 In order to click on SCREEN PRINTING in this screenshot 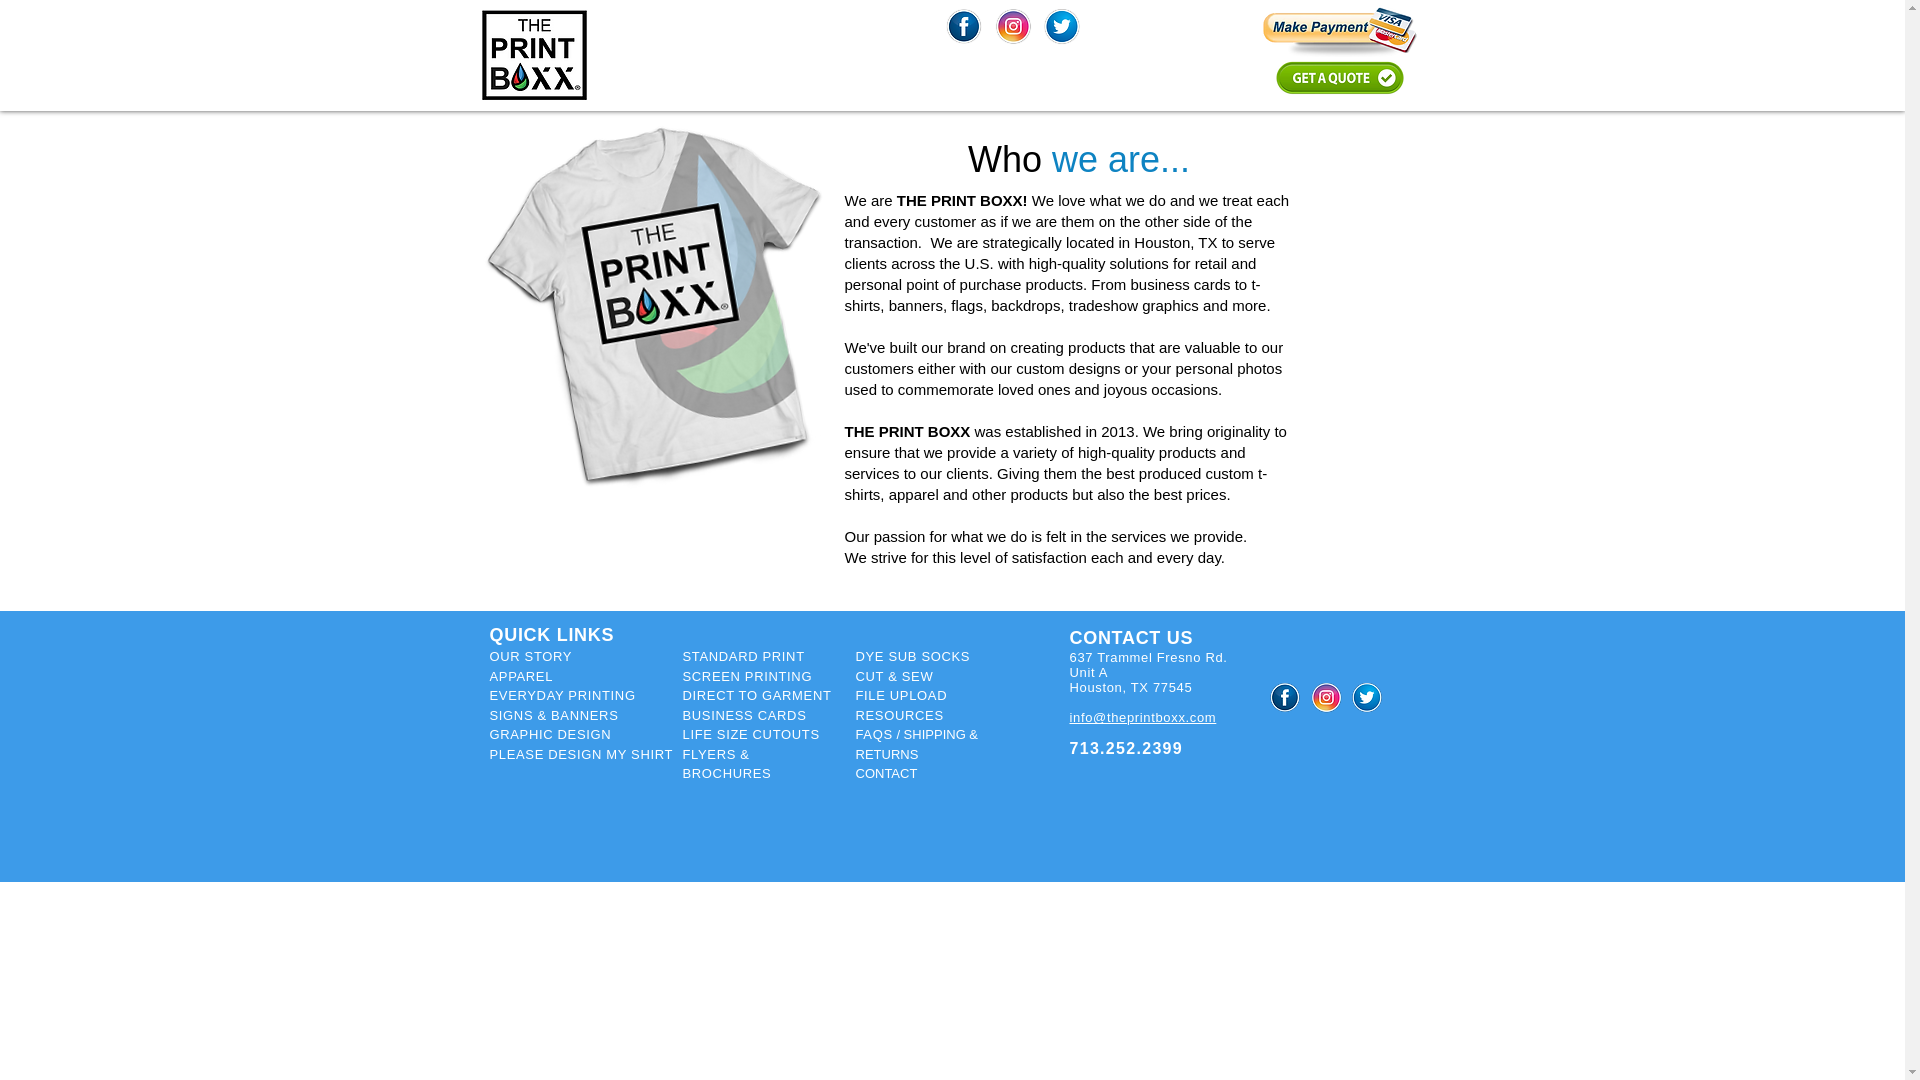, I will do `click(746, 675)`.